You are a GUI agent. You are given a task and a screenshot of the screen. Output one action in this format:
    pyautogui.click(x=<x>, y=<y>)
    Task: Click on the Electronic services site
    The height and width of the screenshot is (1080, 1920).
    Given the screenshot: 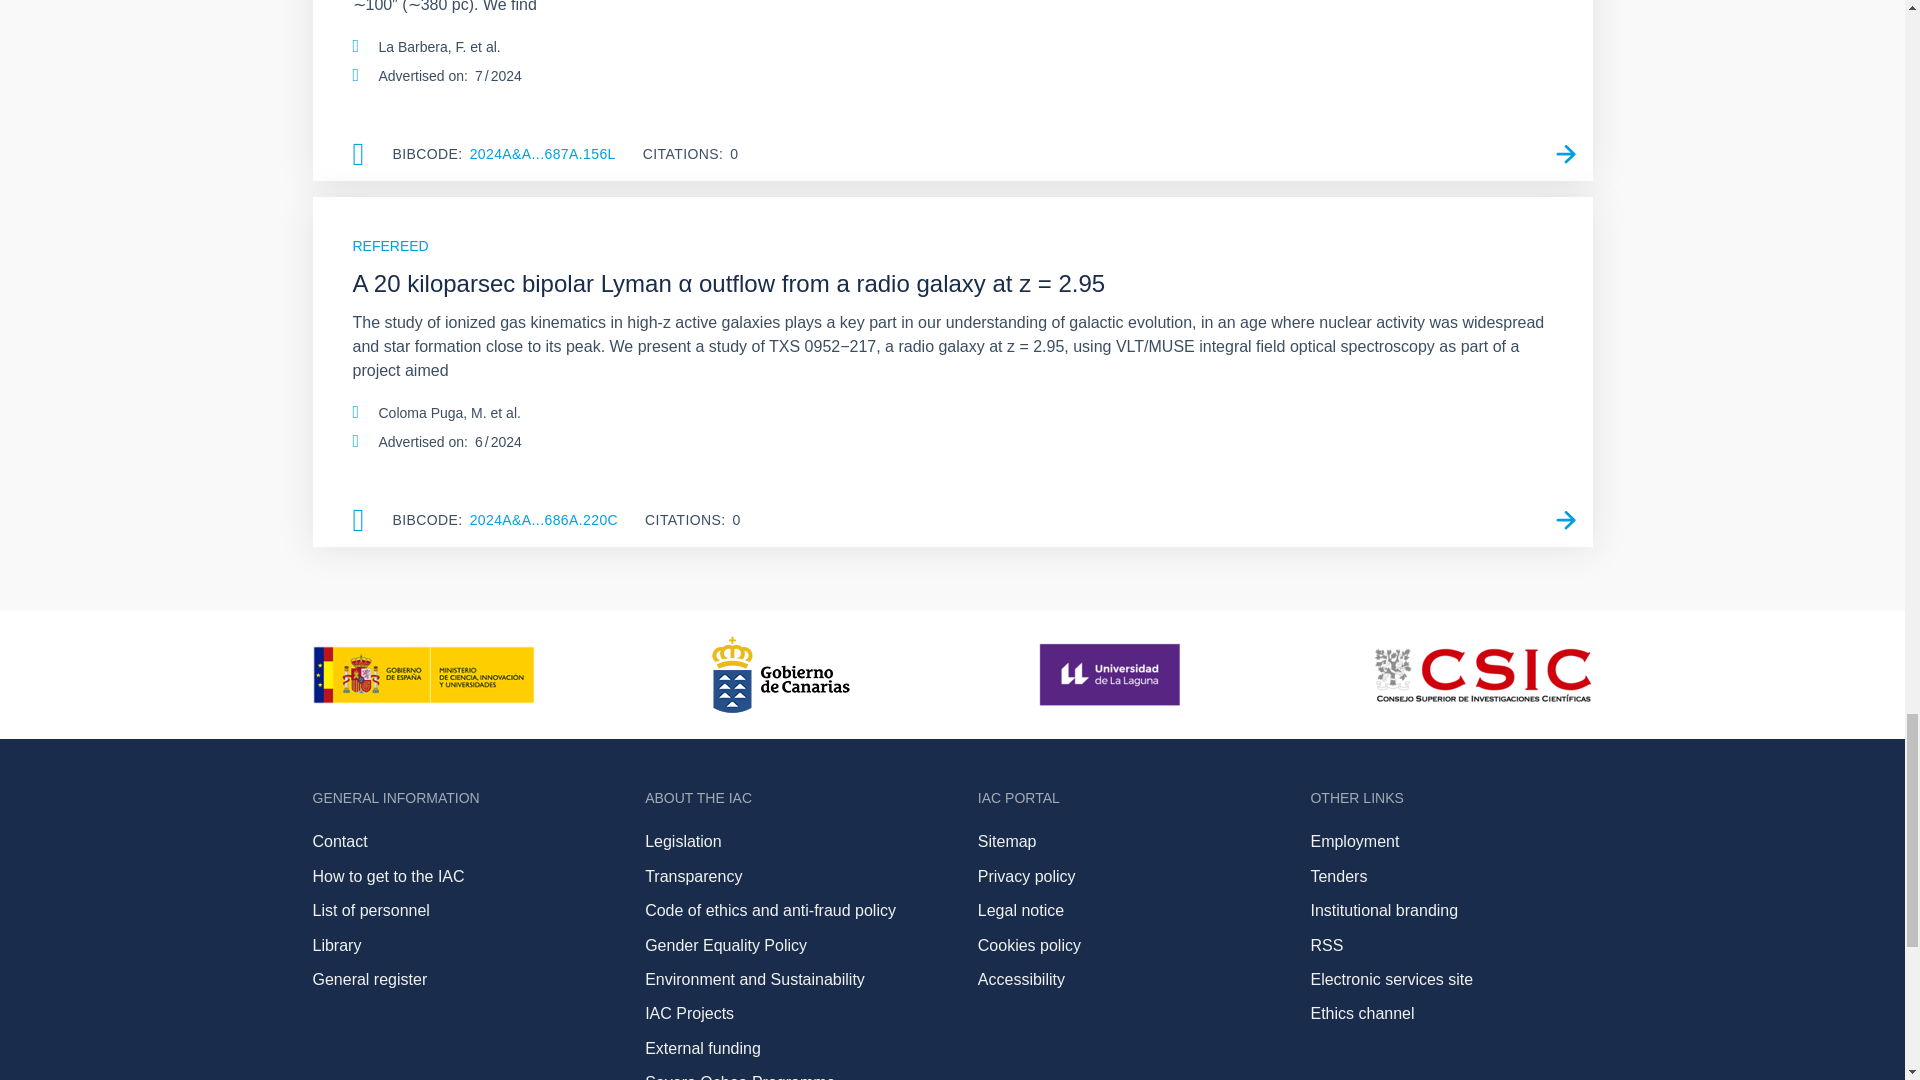 What is the action you would take?
    pyautogui.click(x=1390, y=979)
    